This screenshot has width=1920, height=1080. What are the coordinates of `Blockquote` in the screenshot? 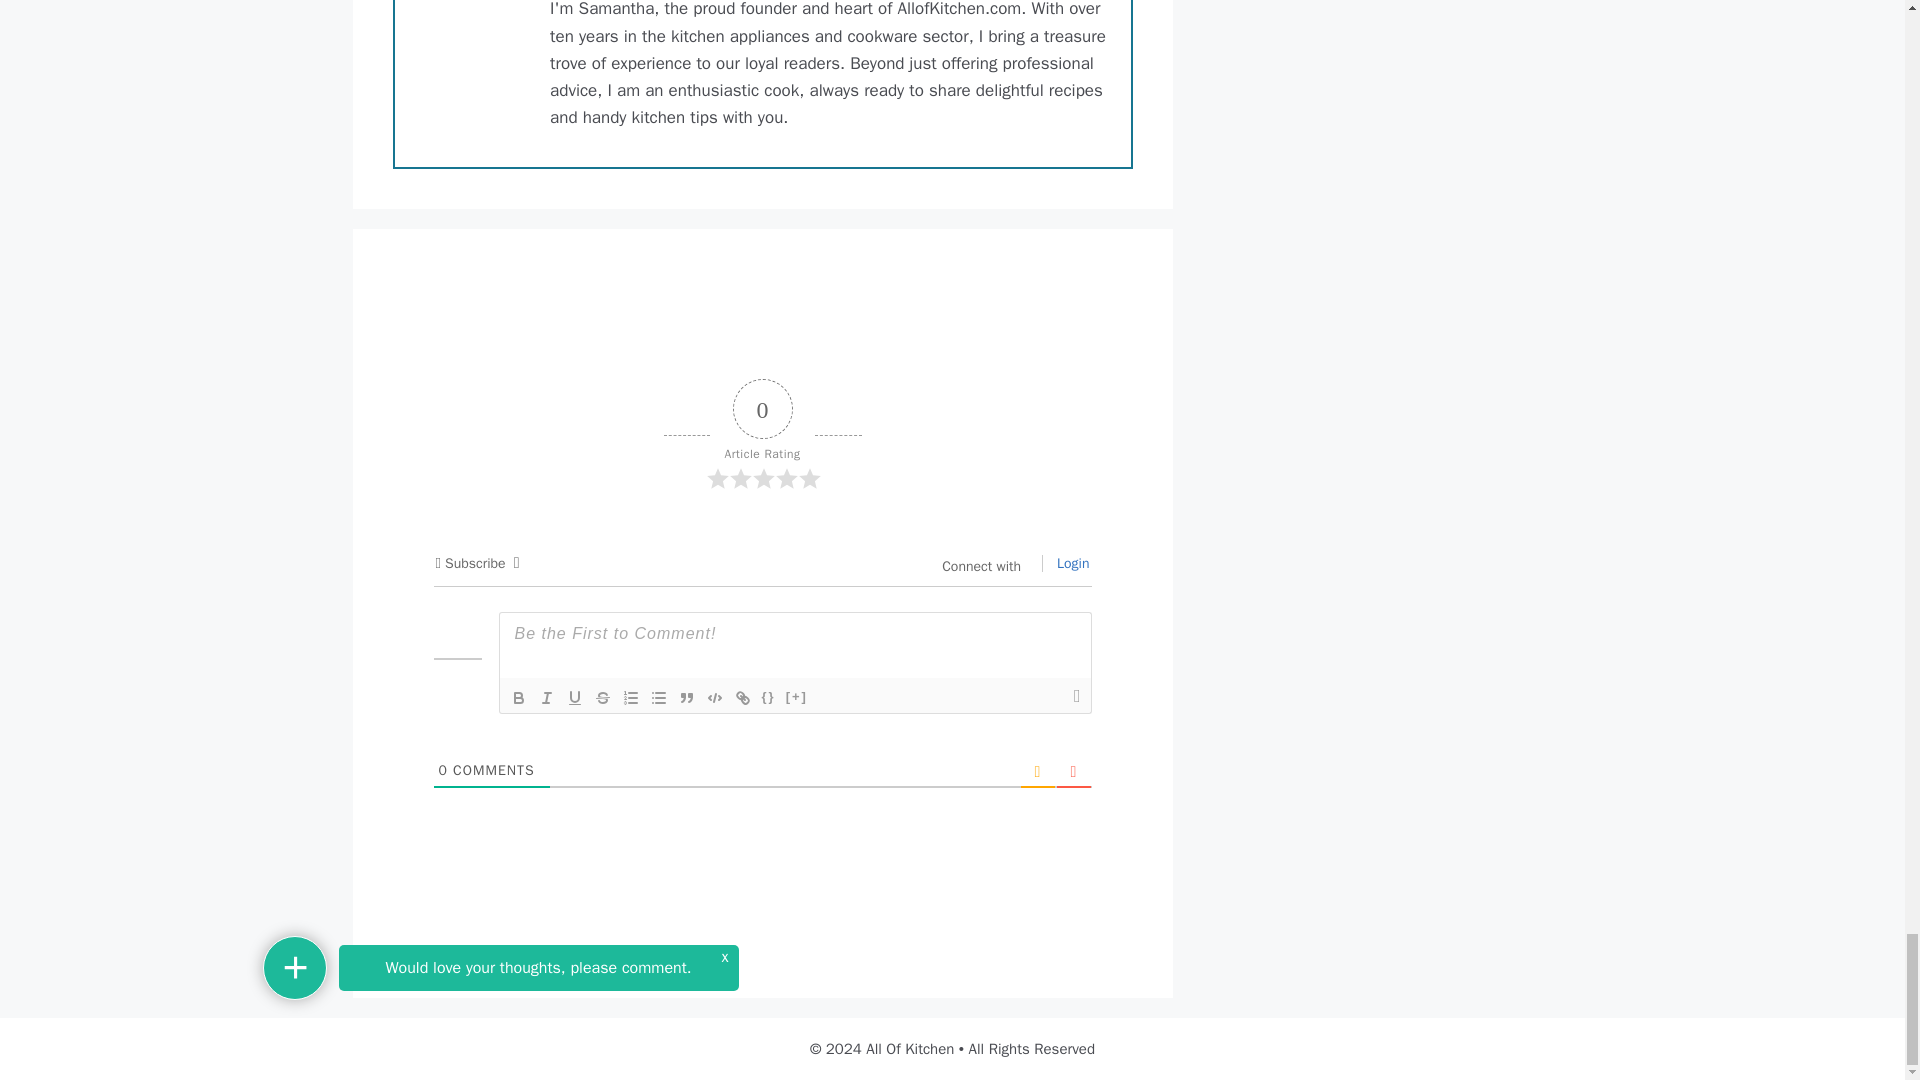 It's located at (686, 697).